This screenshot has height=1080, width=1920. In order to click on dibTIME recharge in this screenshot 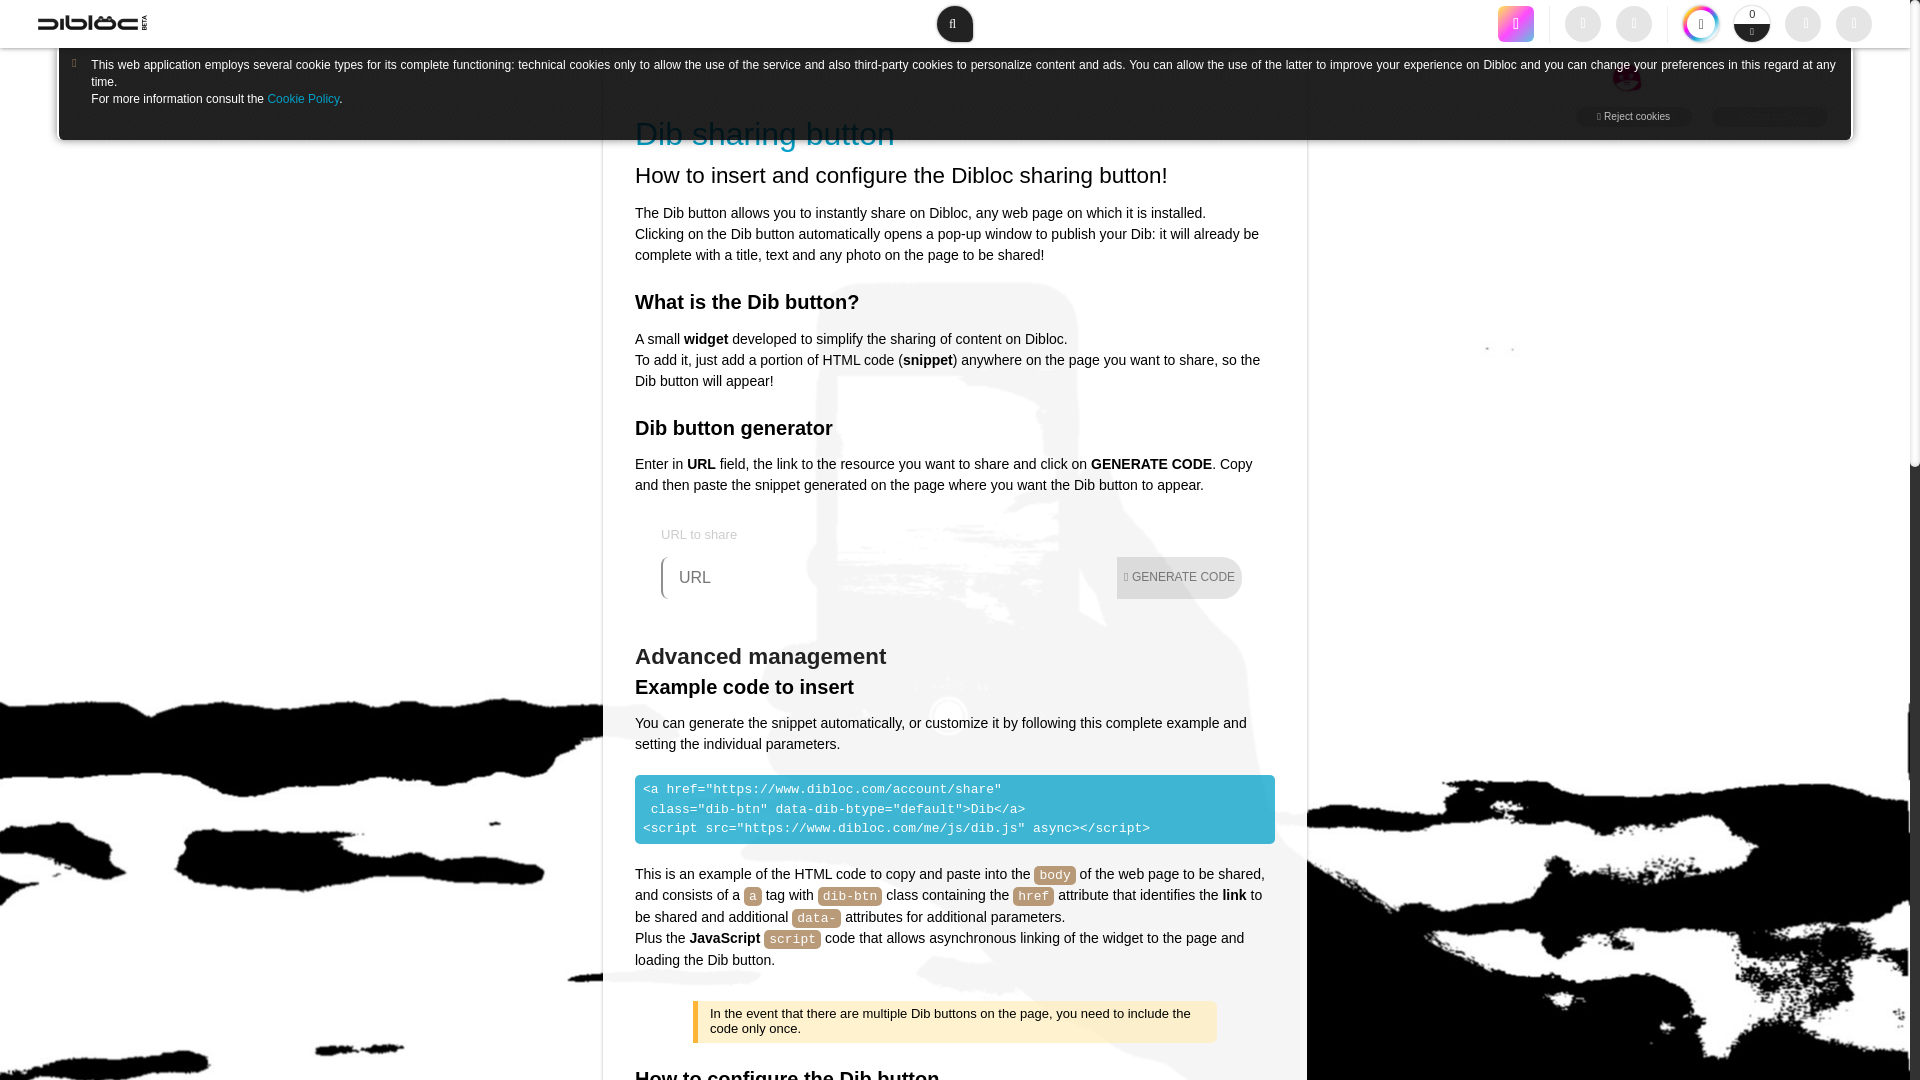, I will do `click(1700, 24)`.